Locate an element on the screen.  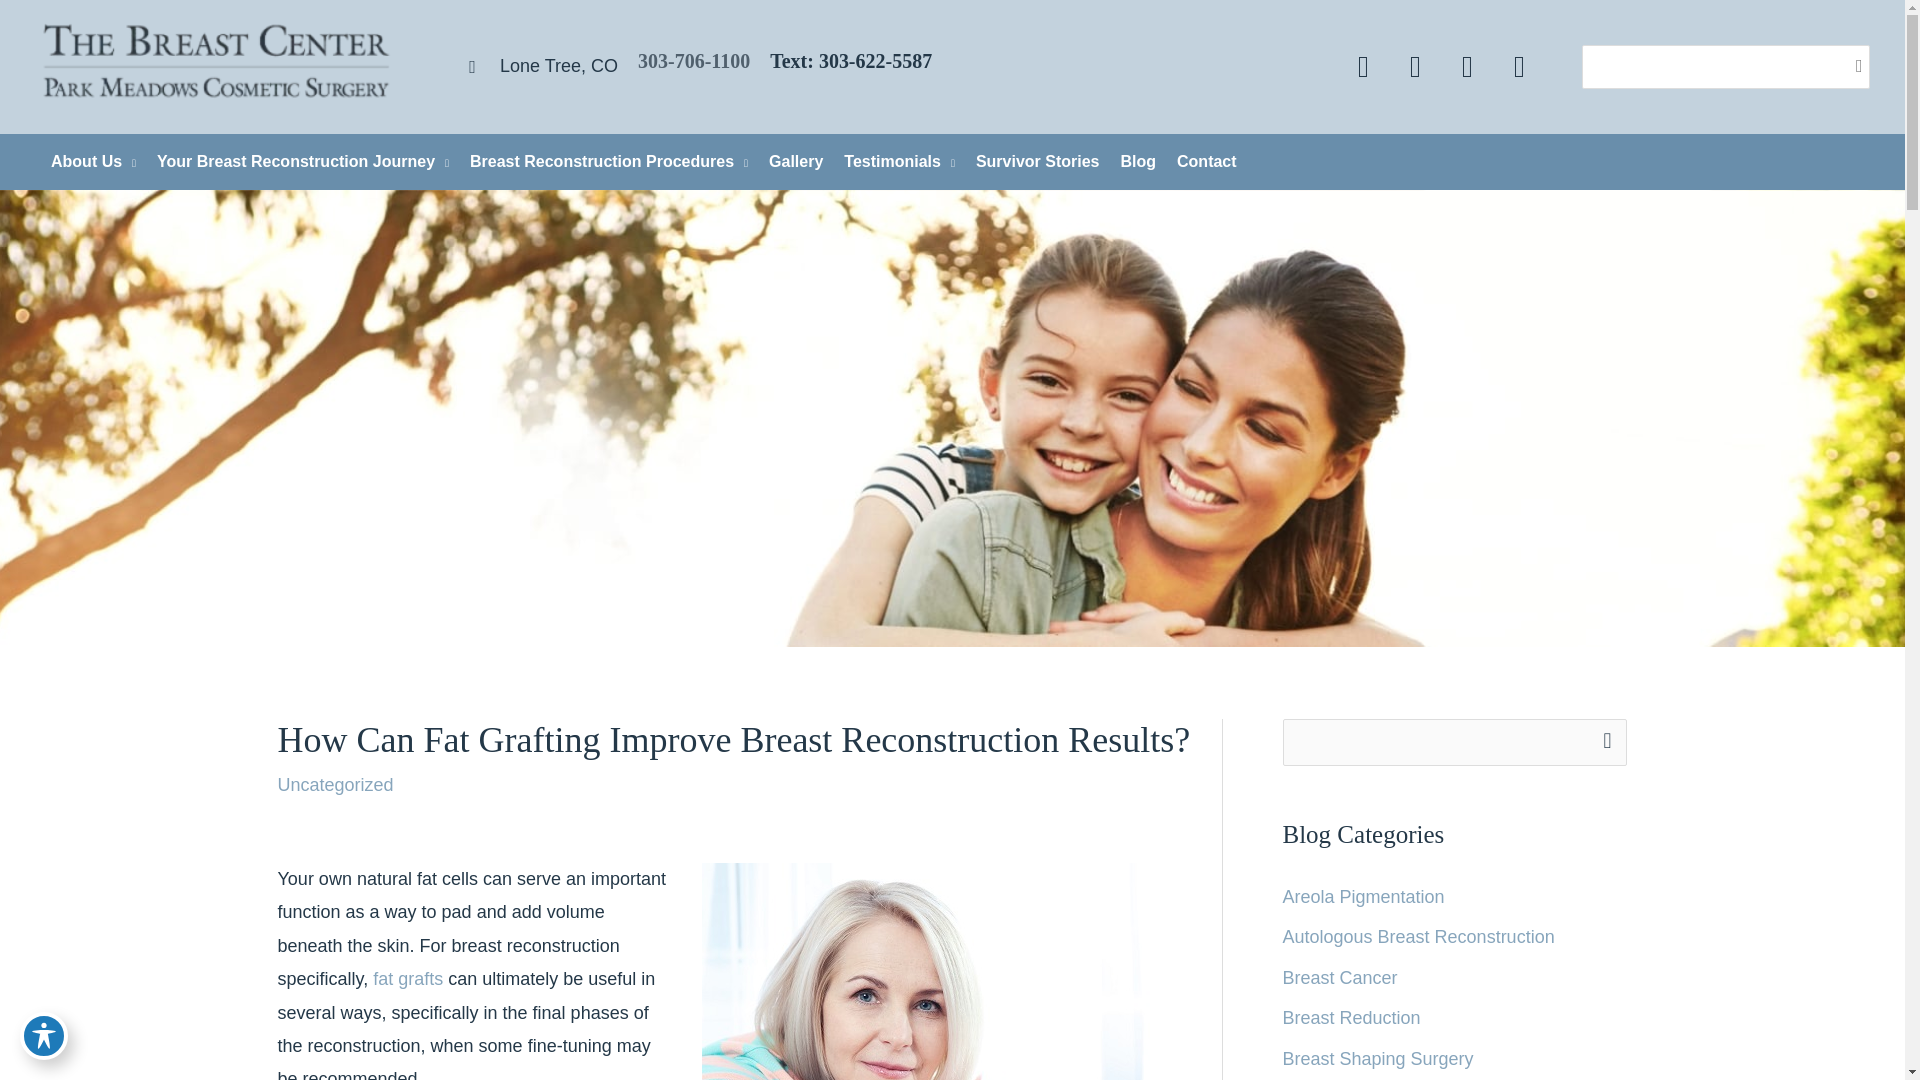
303-622-5587 is located at coordinates (875, 60).